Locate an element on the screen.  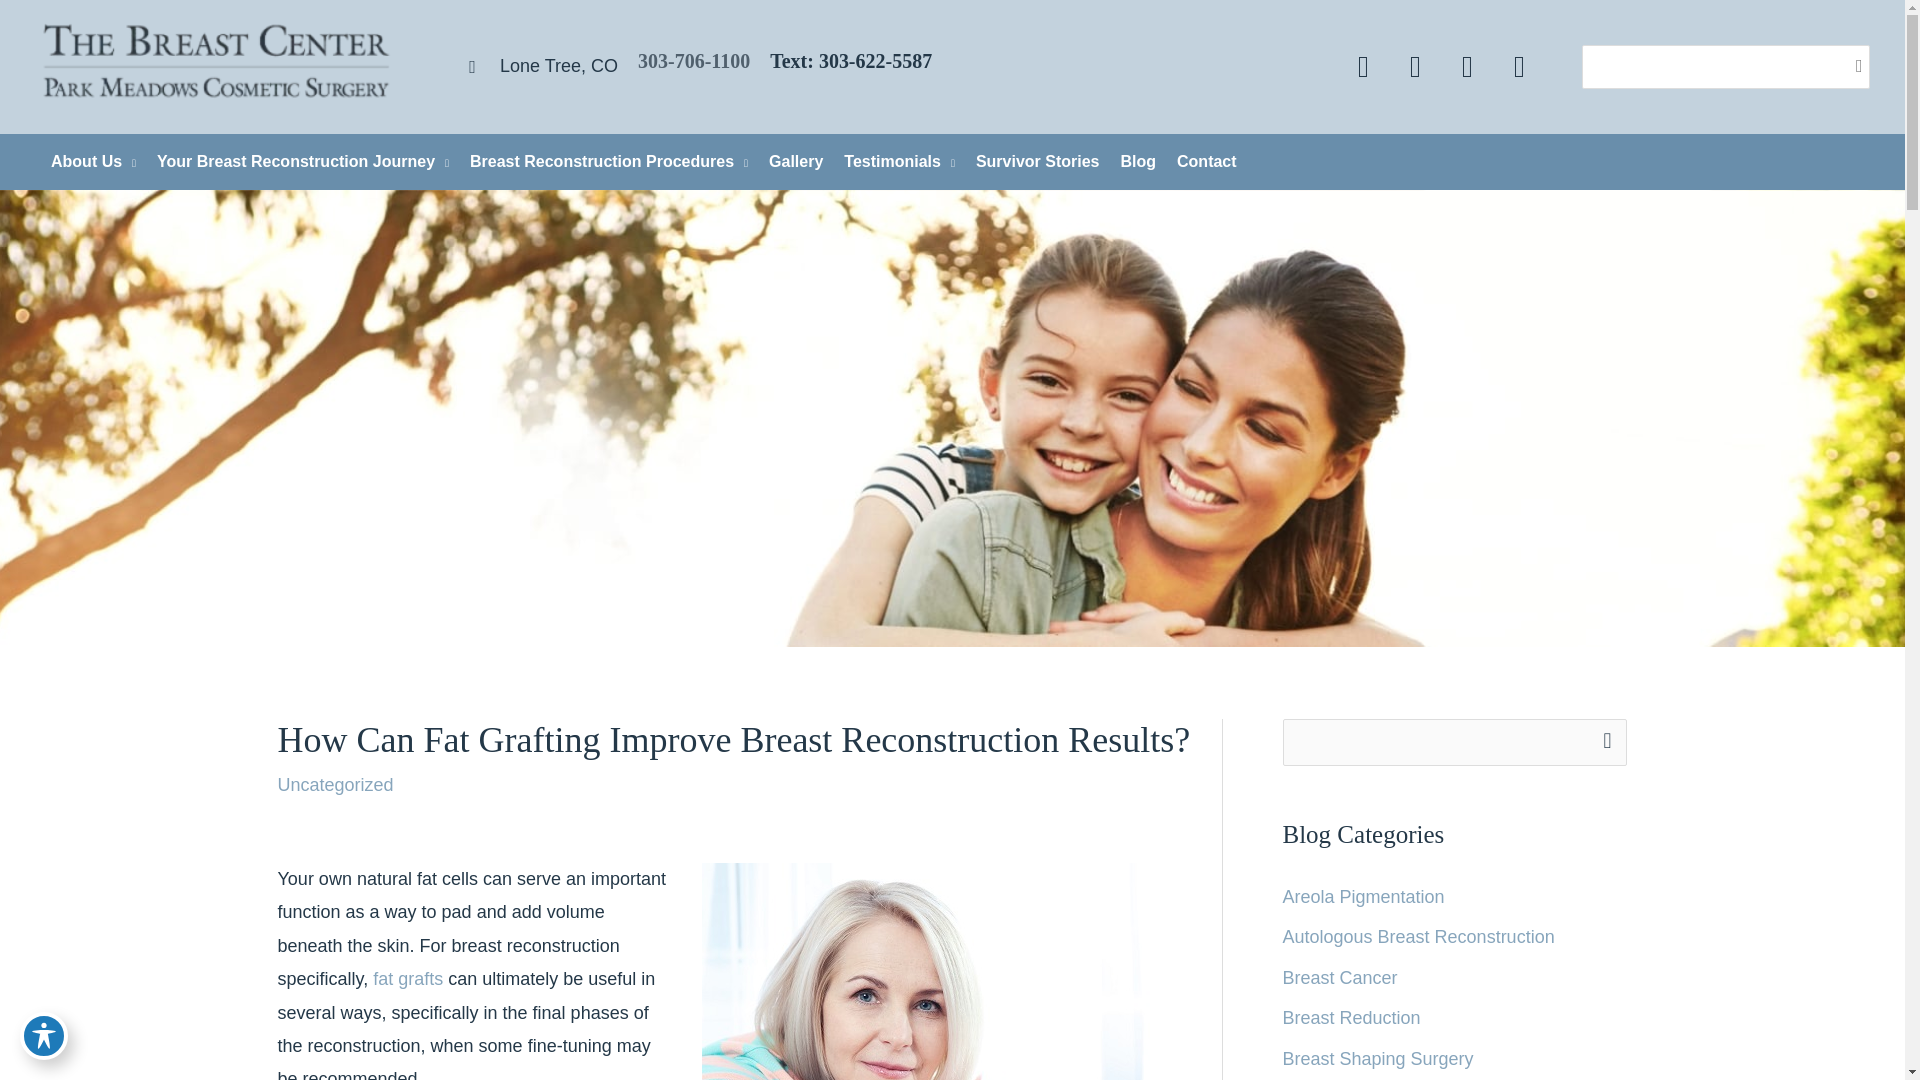
303-622-5587 is located at coordinates (875, 60).